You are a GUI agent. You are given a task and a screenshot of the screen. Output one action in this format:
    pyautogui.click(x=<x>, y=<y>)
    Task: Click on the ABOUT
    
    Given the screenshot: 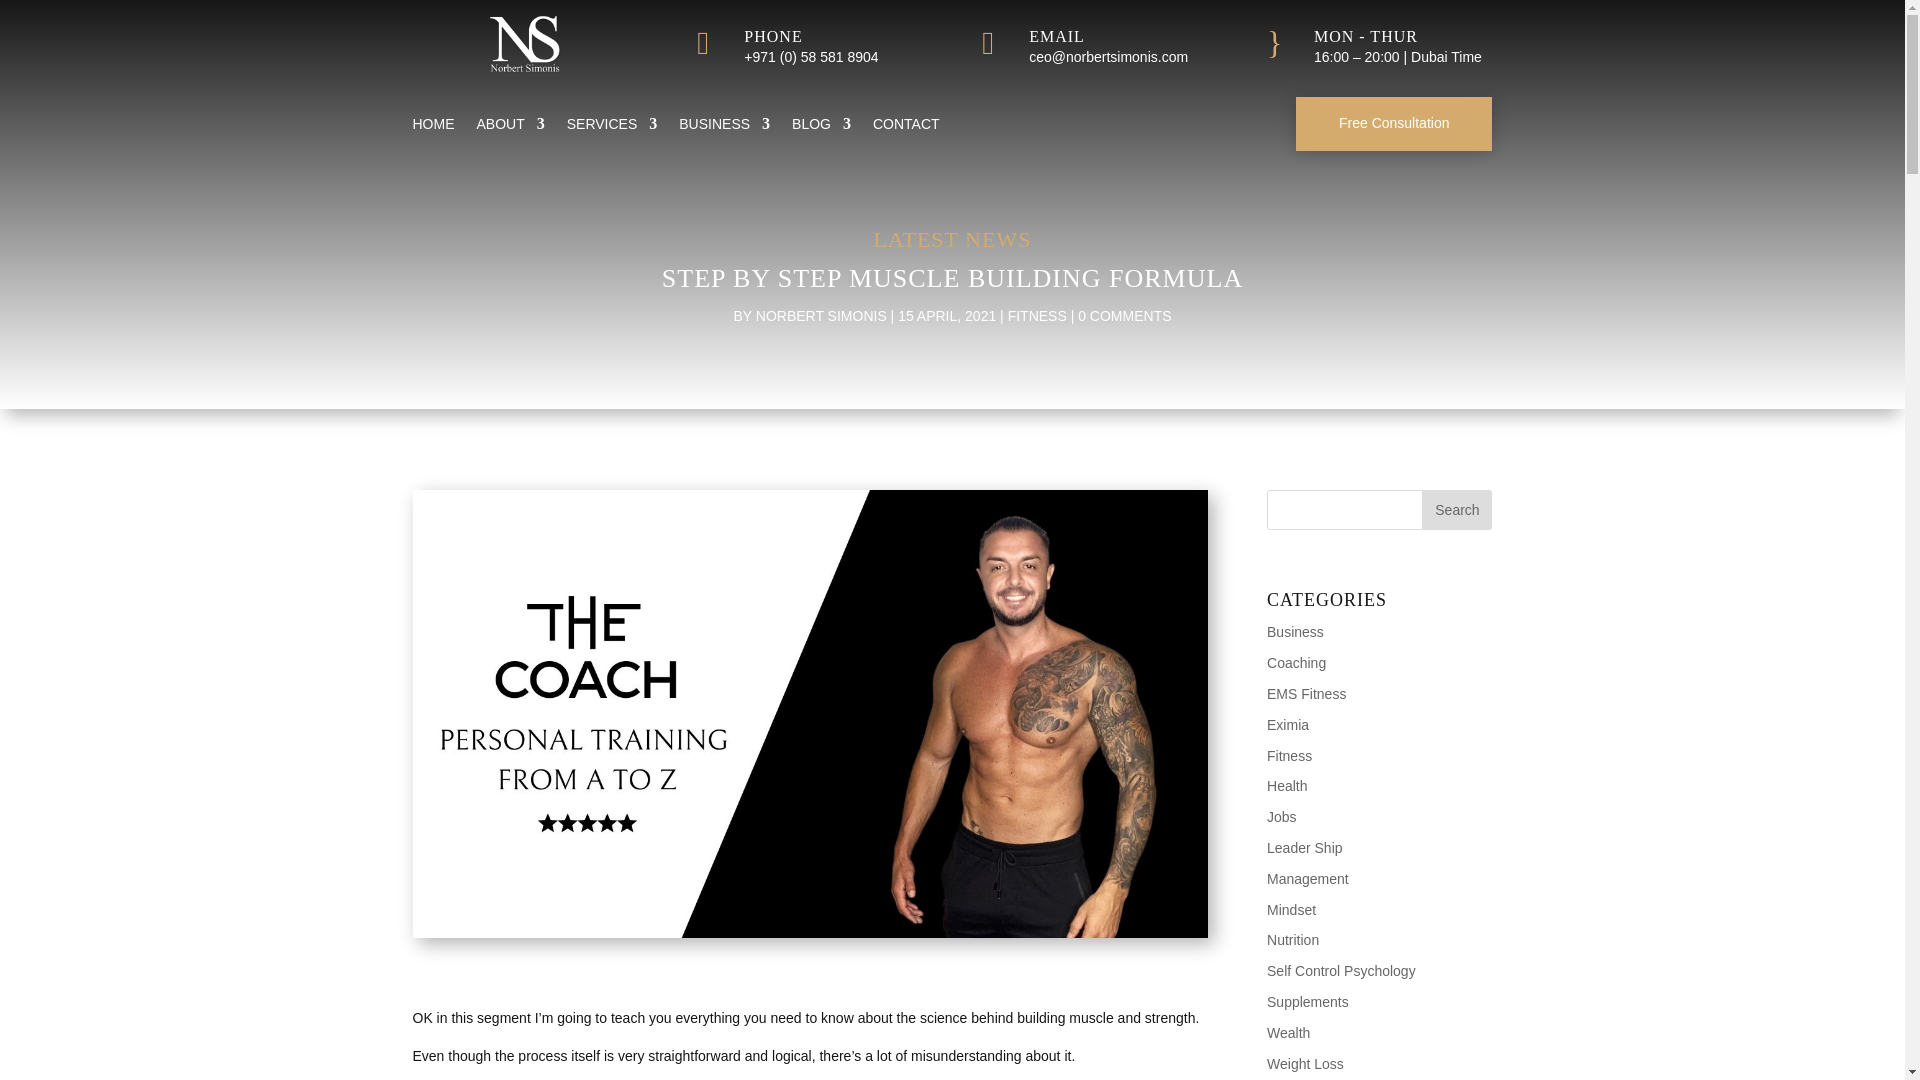 What is the action you would take?
    pyautogui.click(x=510, y=128)
    